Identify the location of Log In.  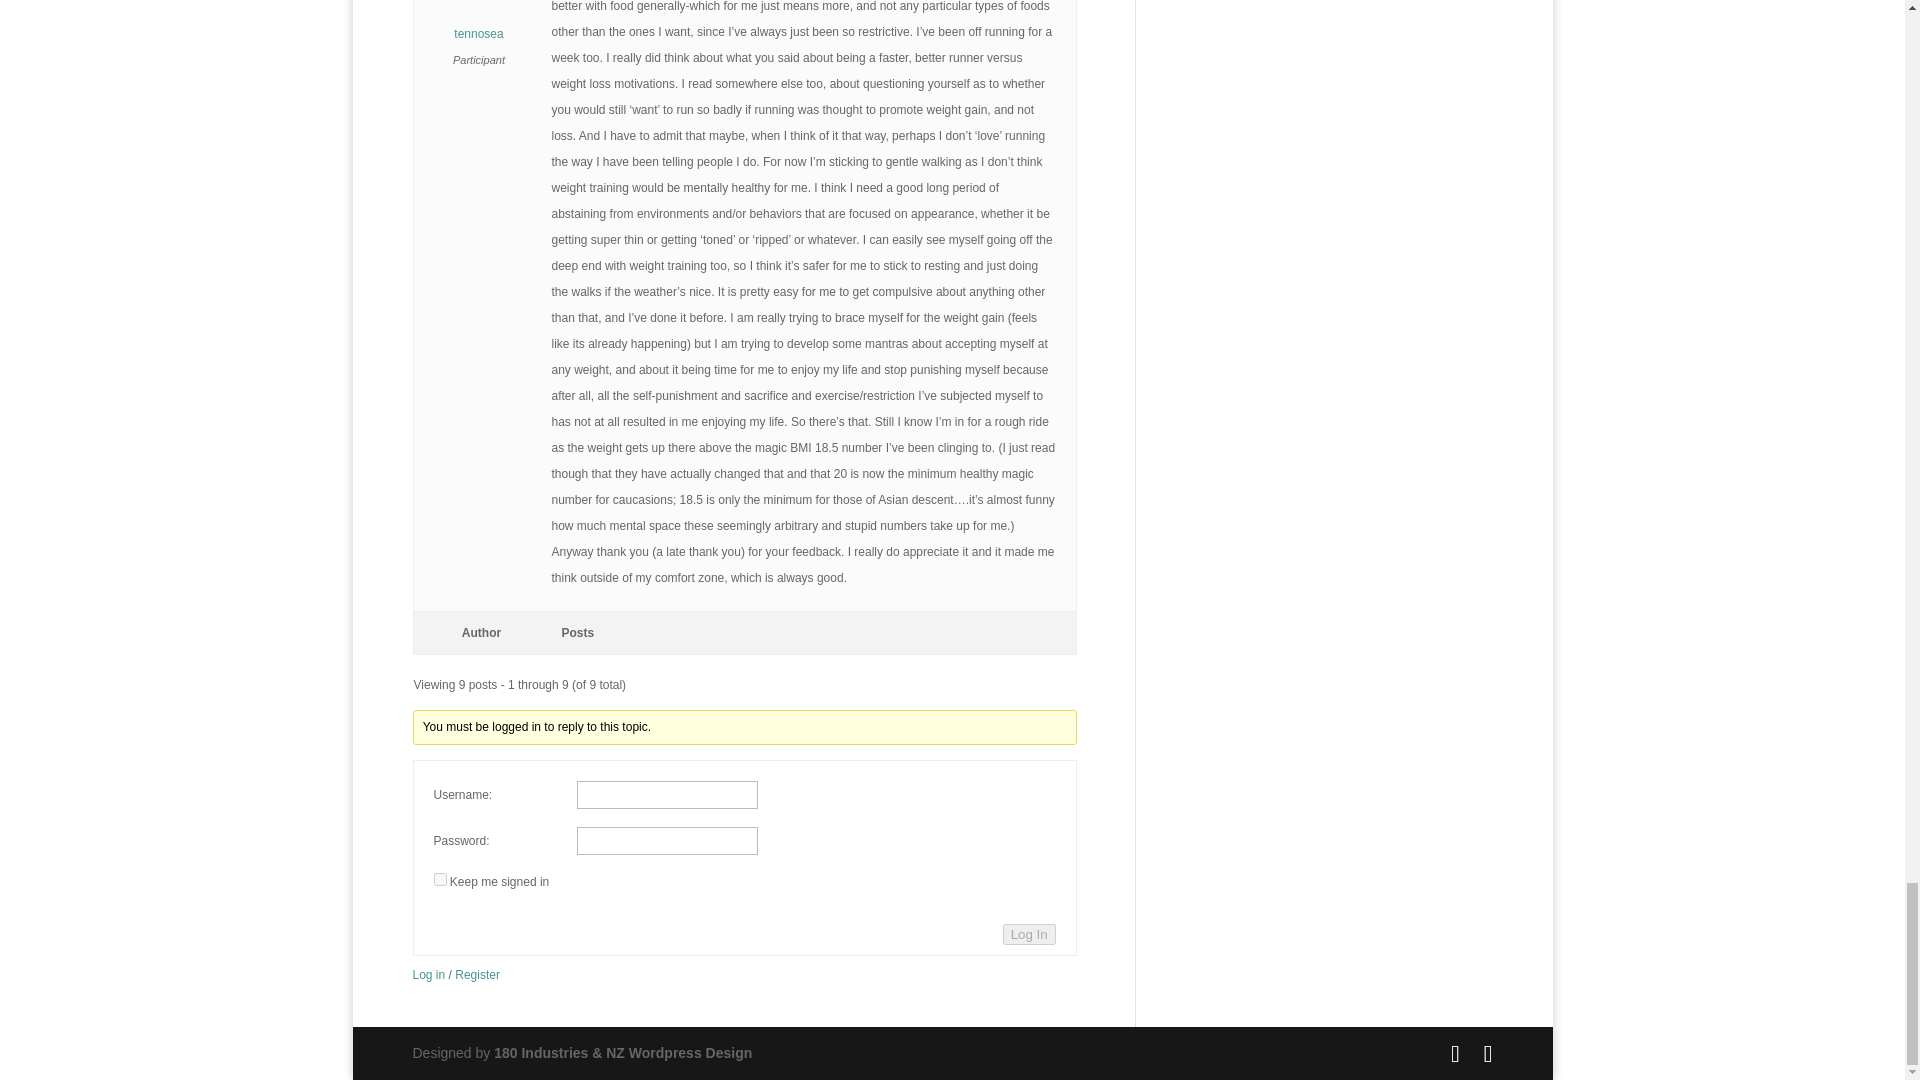
(1029, 934).